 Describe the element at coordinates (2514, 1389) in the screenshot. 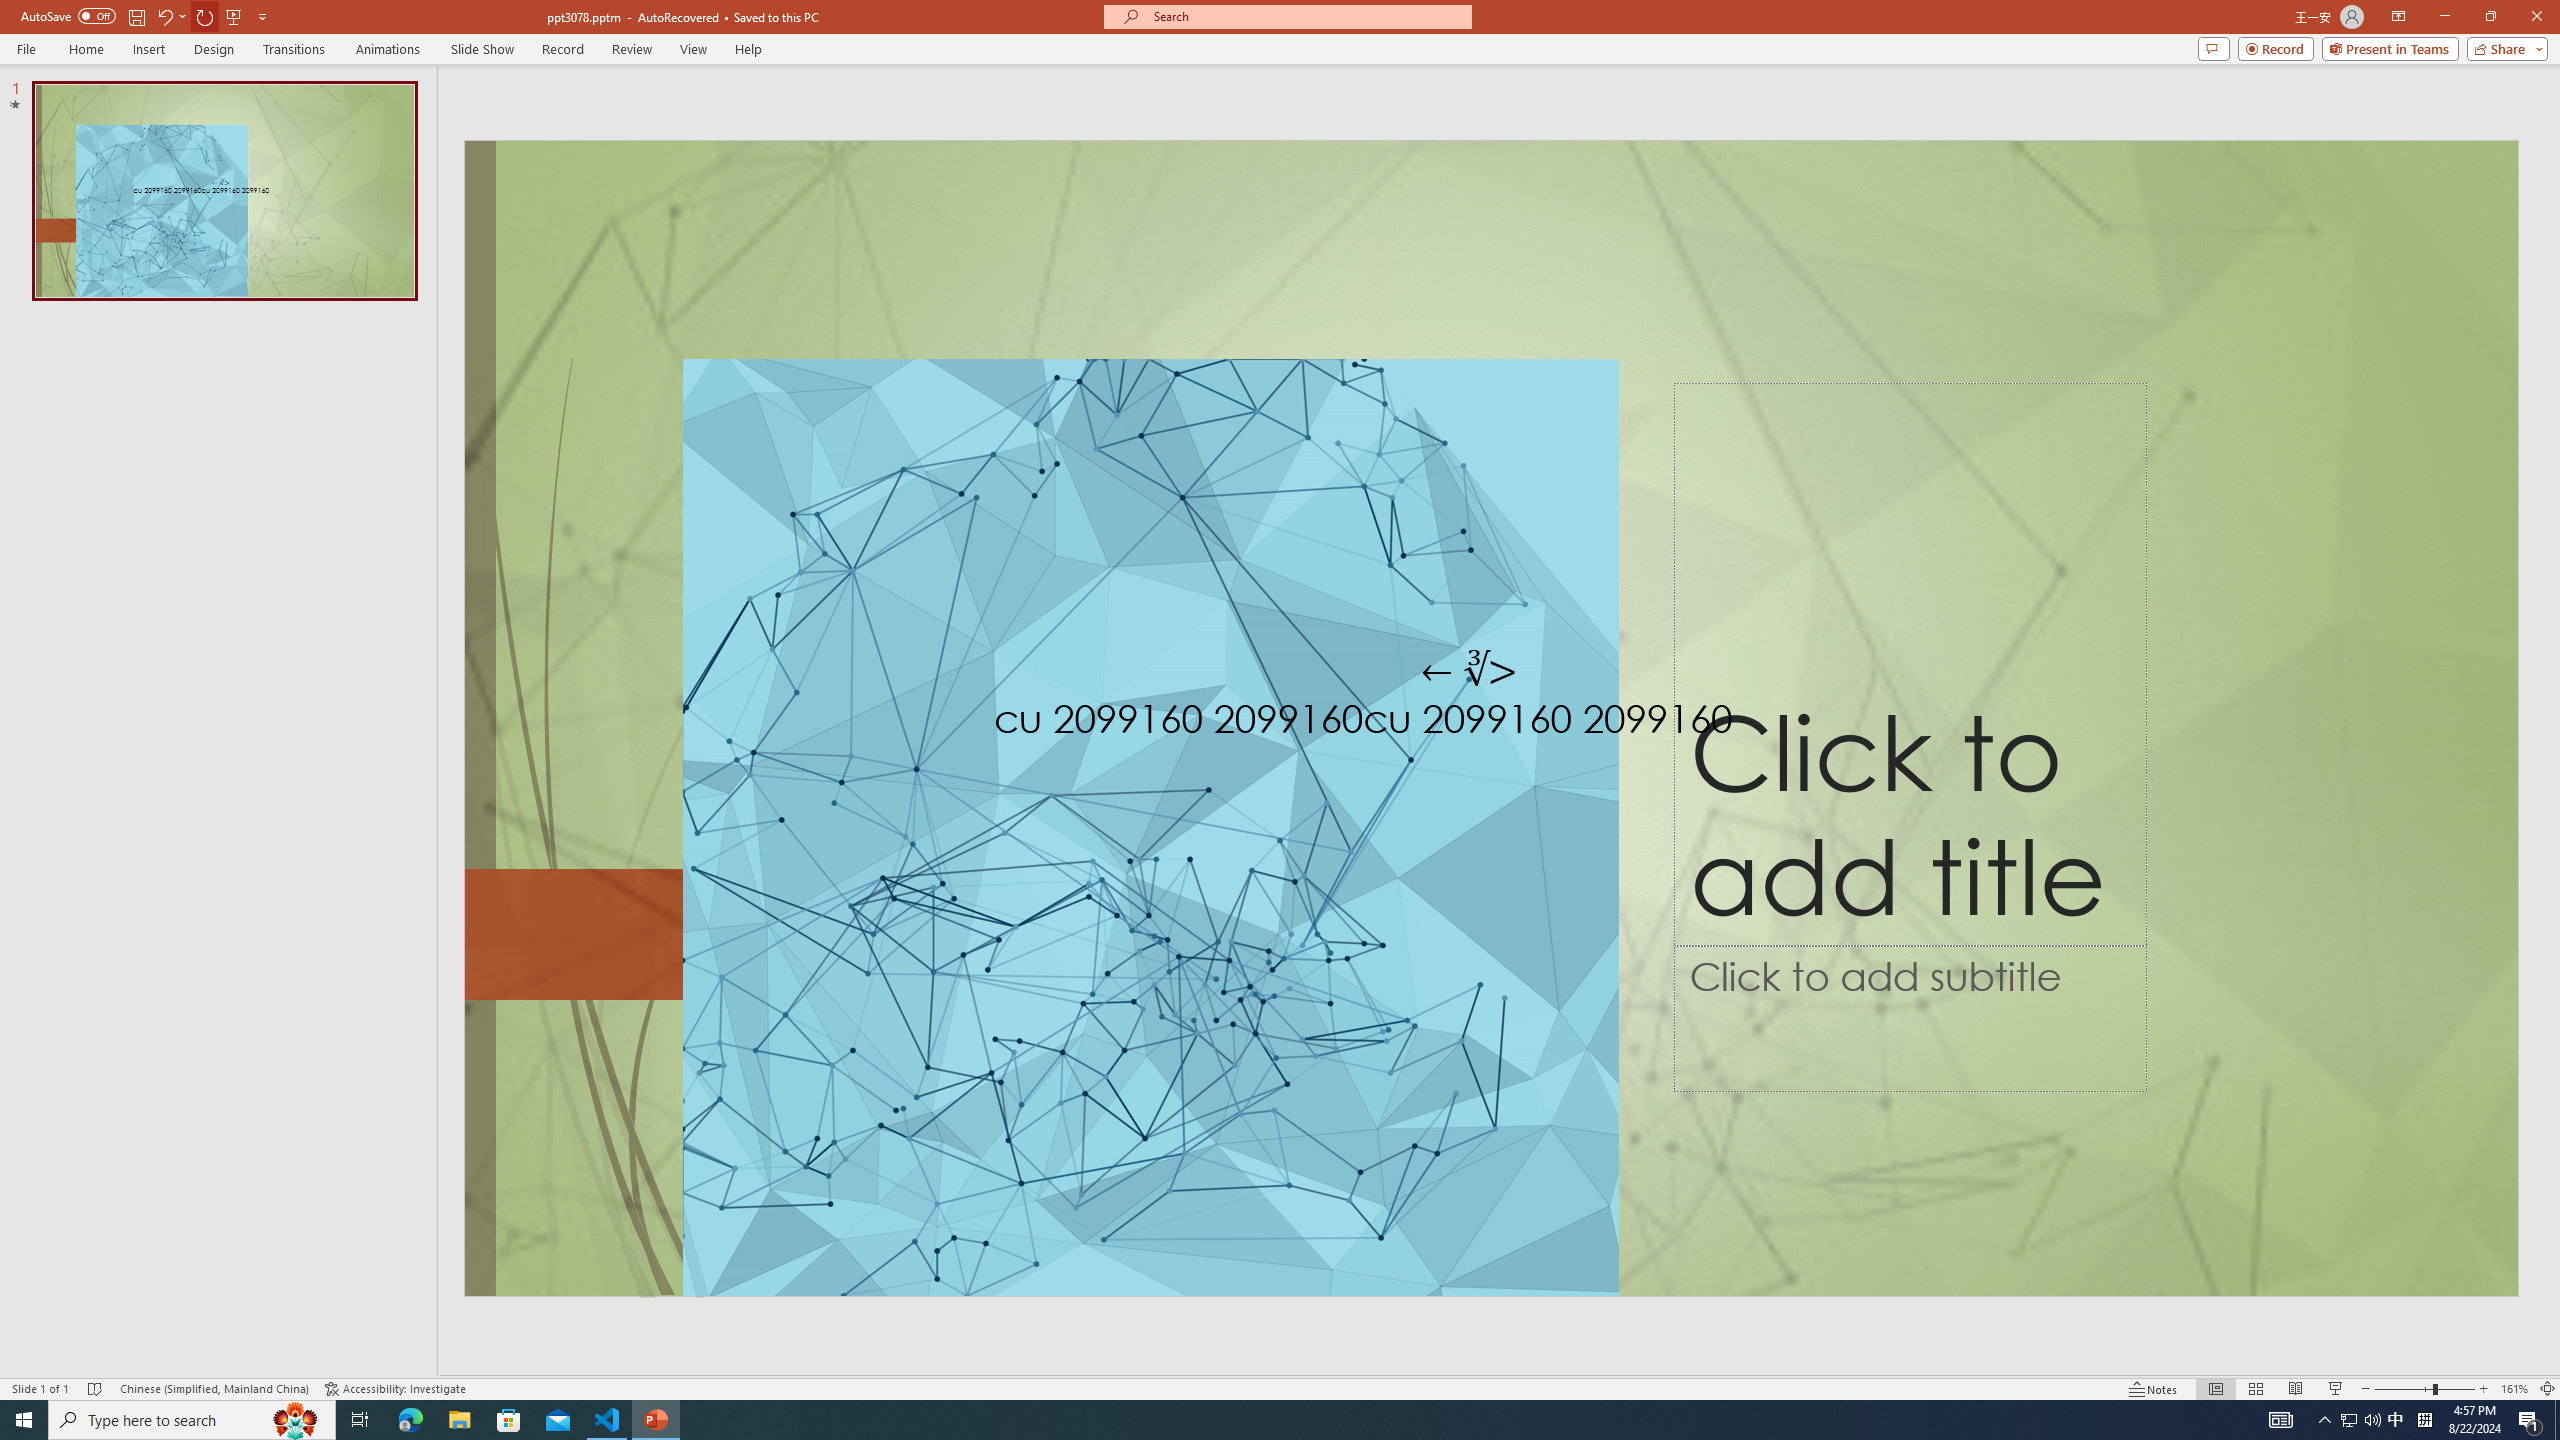

I see `Zoom 161%` at that location.